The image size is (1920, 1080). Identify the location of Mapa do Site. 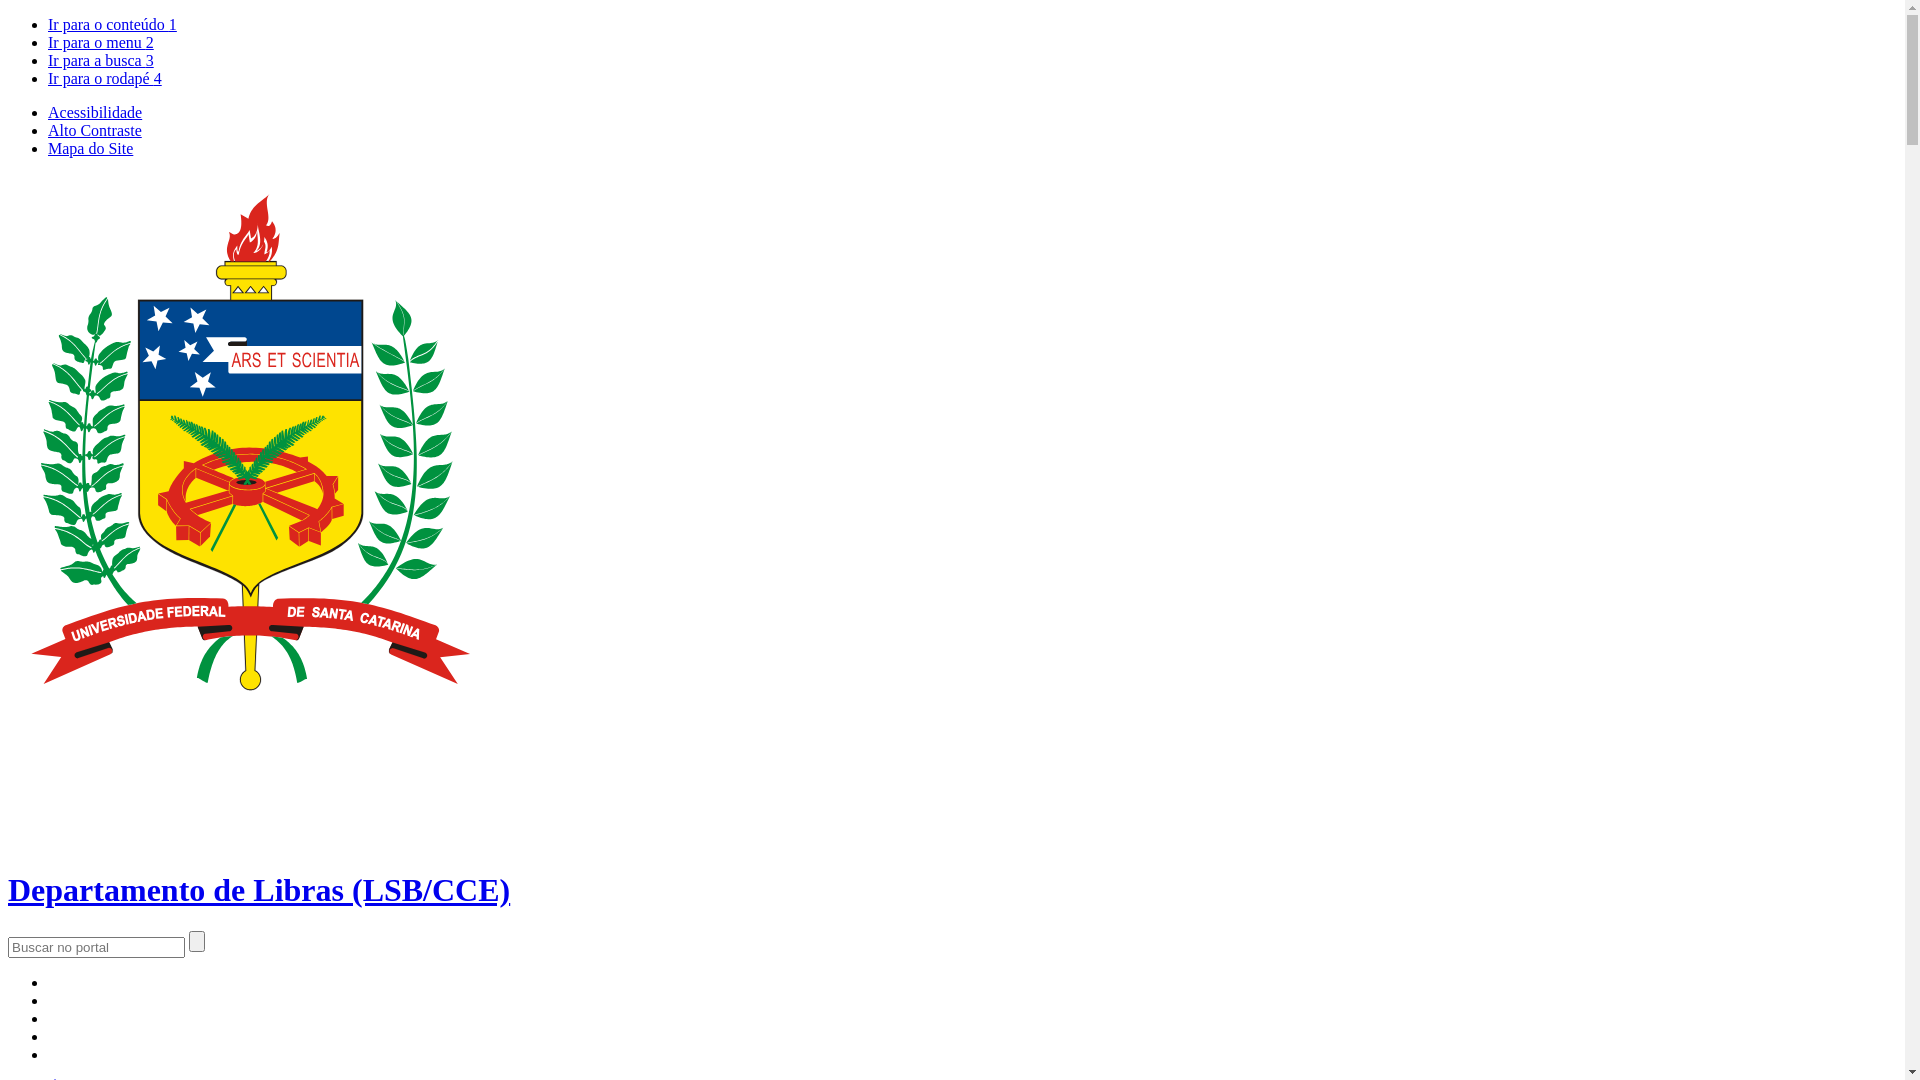
(90, 148).